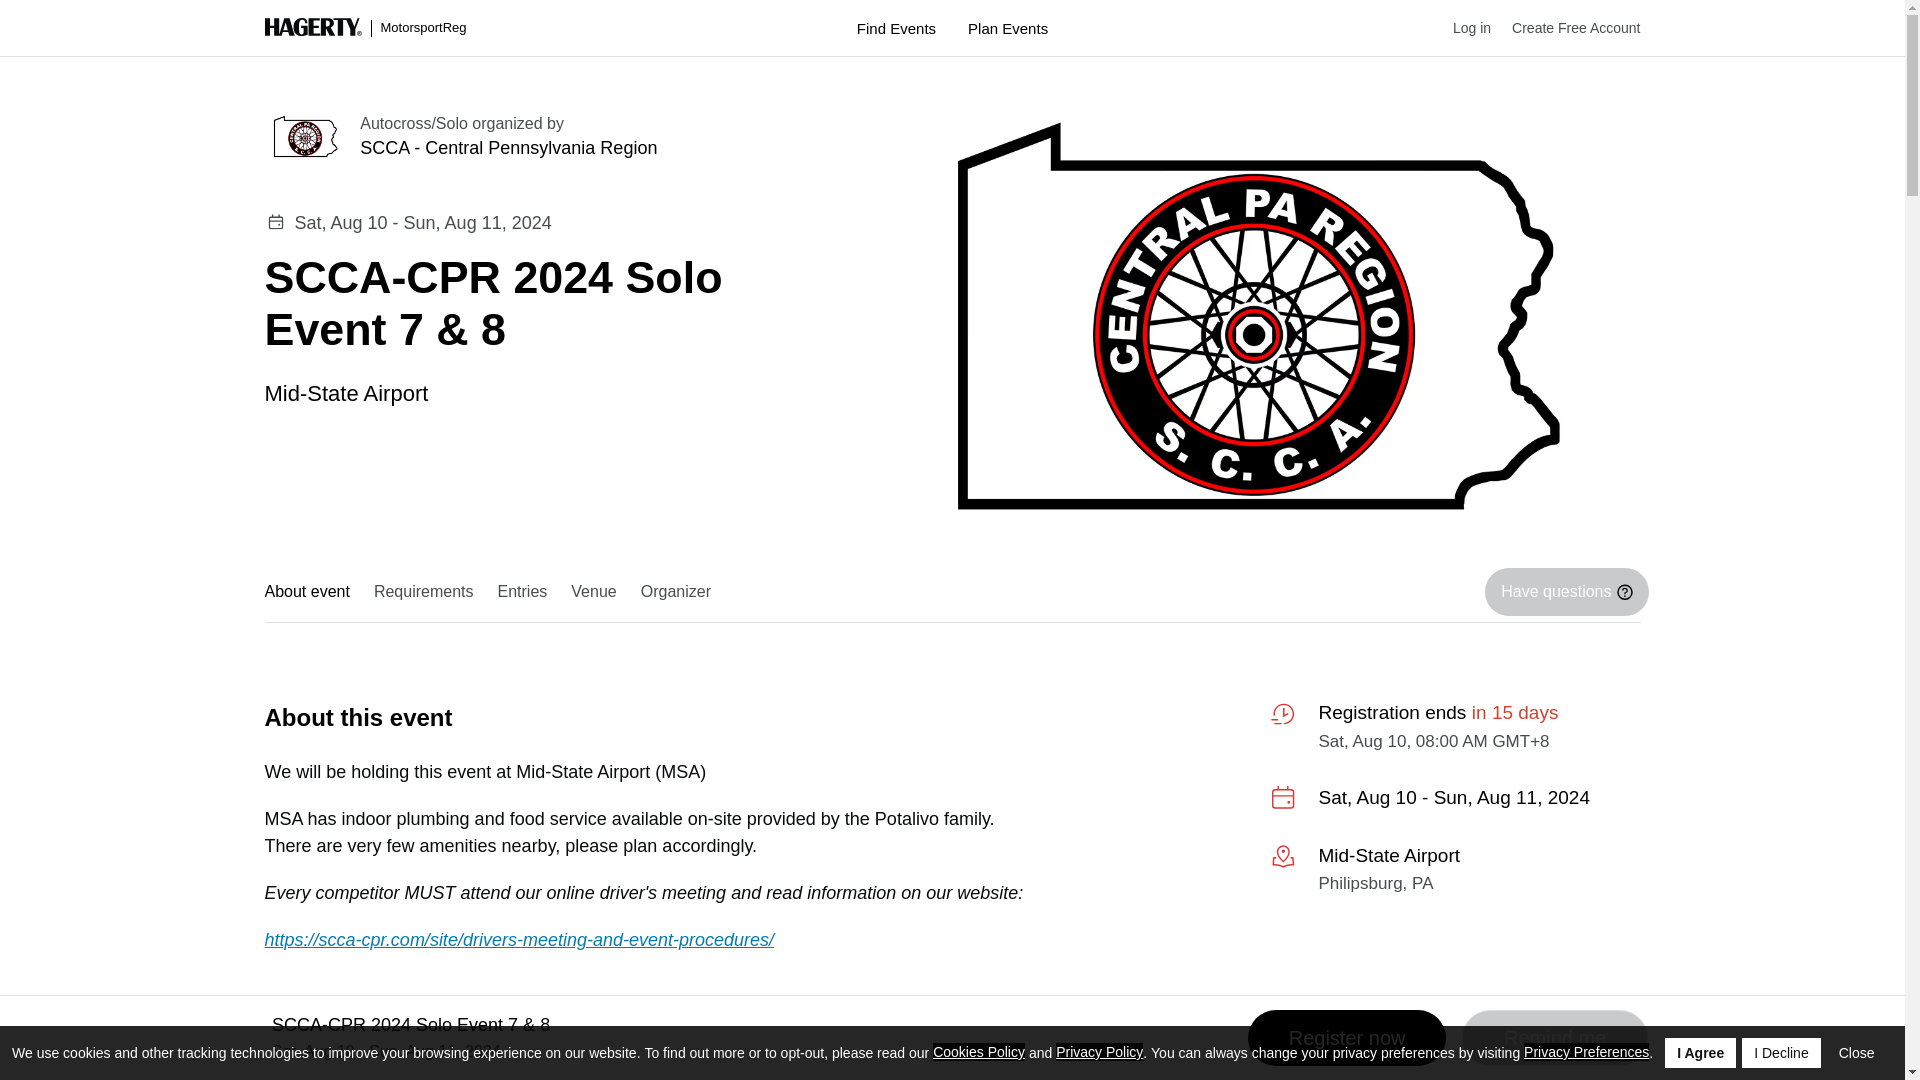 The width and height of the screenshot is (1920, 1080). I want to click on Close, so click(1857, 1052).